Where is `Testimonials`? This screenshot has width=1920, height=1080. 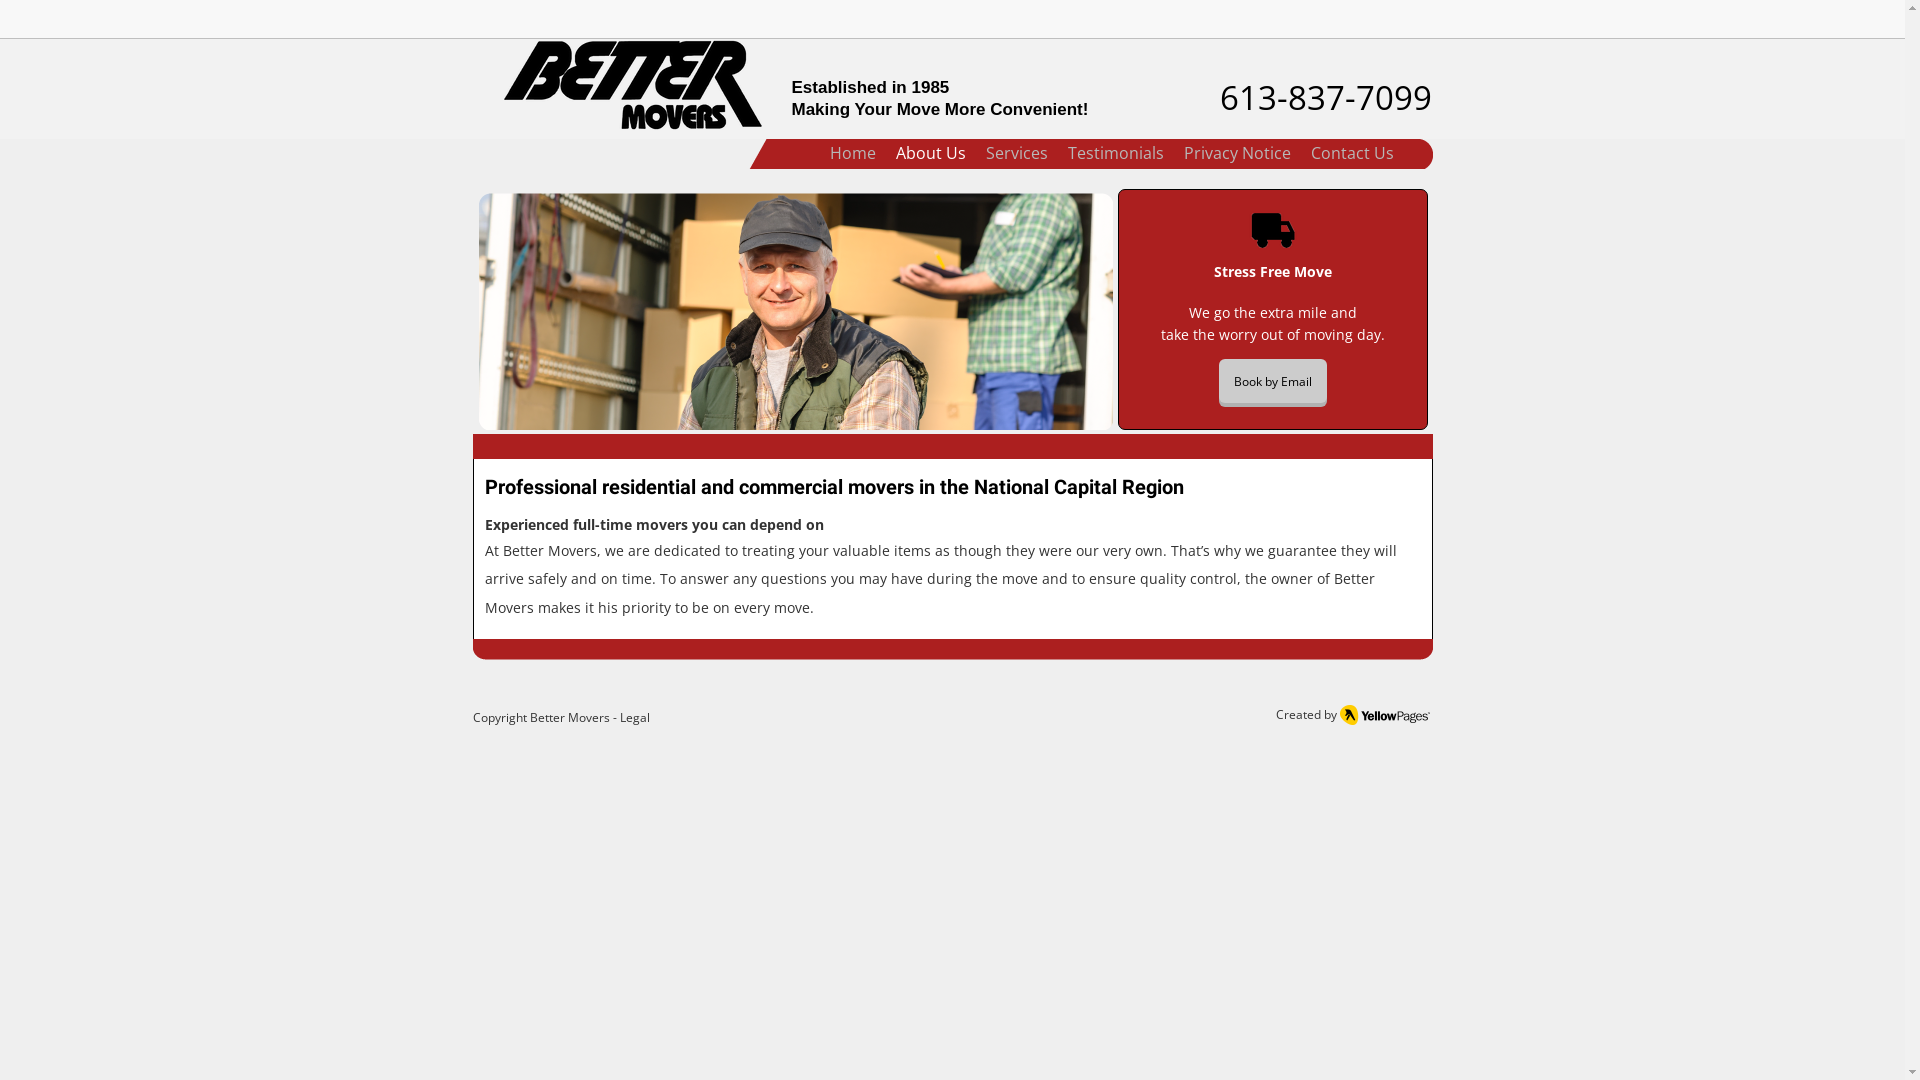 Testimonials is located at coordinates (1116, 154).